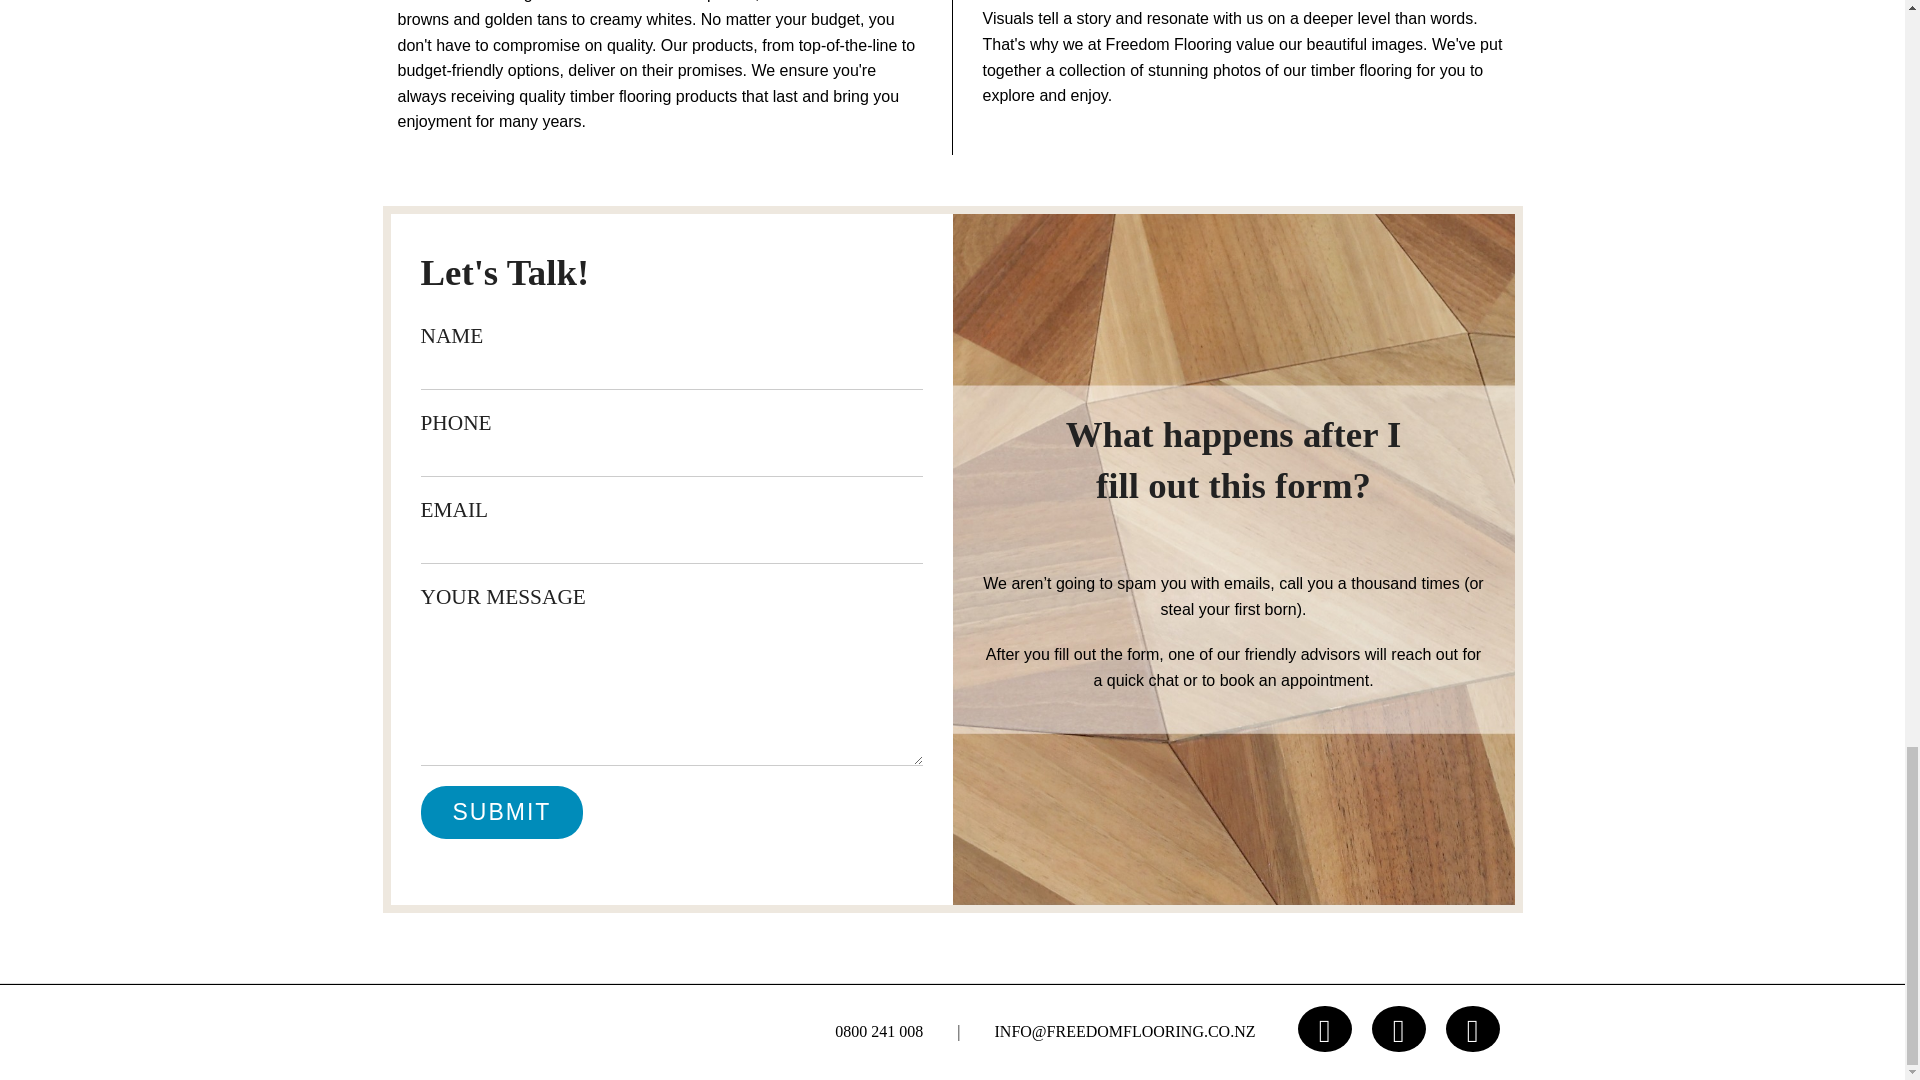  Describe the element at coordinates (502, 812) in the screenshot. I see `SUBMIT` at that location.